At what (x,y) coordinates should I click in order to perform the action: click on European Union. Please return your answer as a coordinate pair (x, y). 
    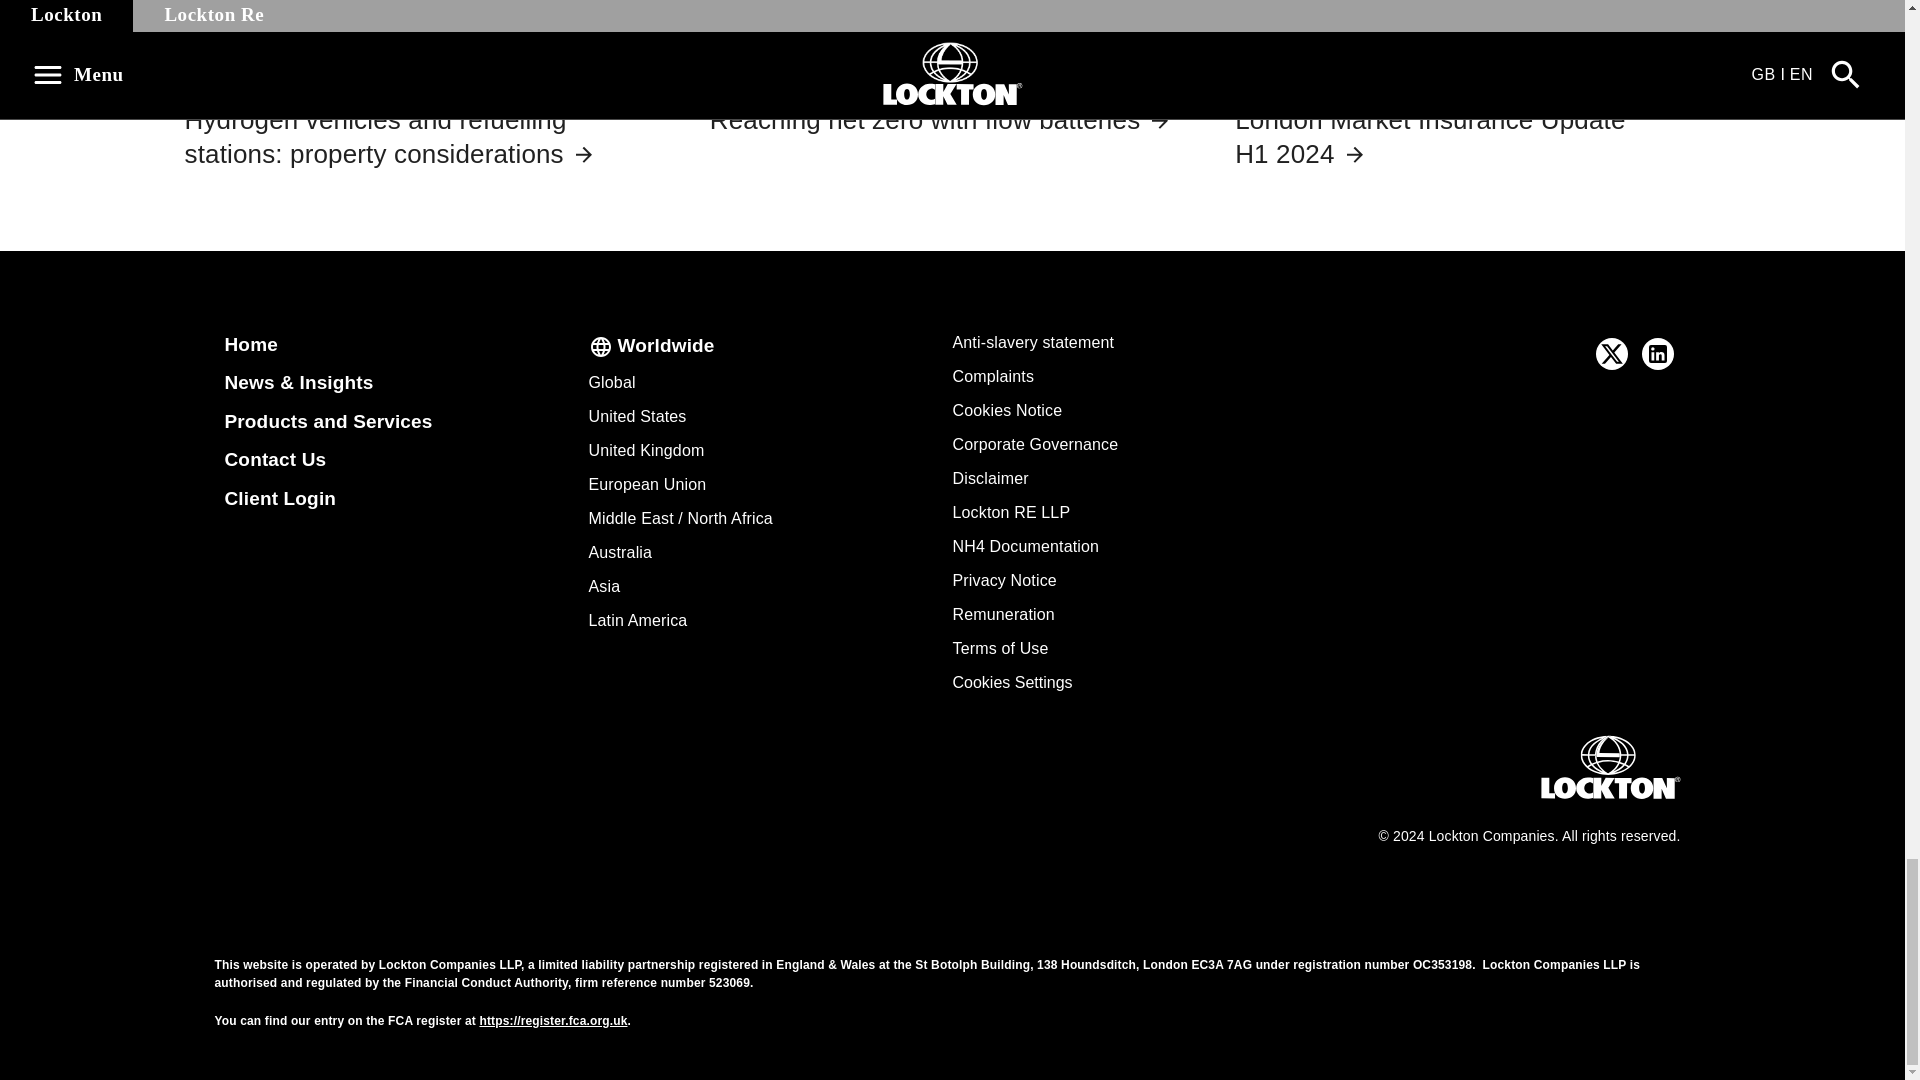
    Looking at the image, I should click on (646, 484).